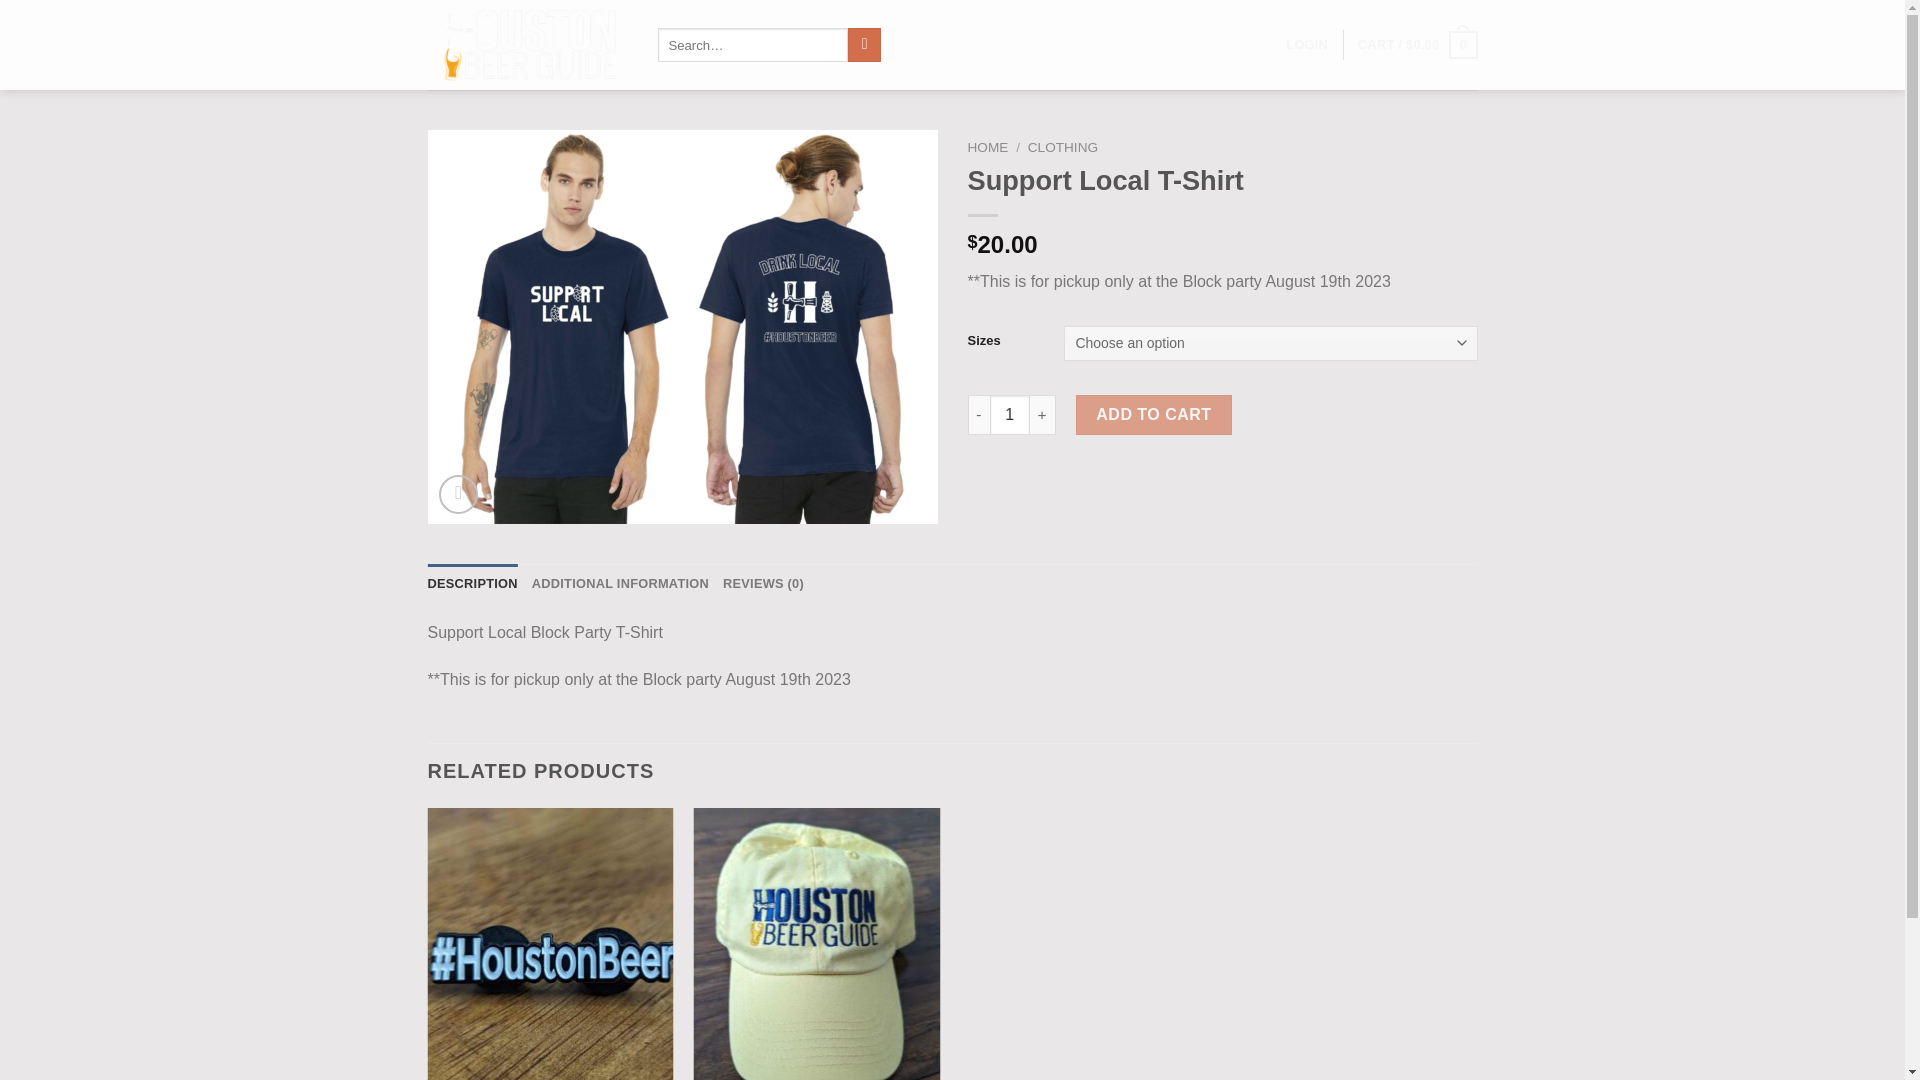  I want to click on ADD TO CART, so click(1154, 415).